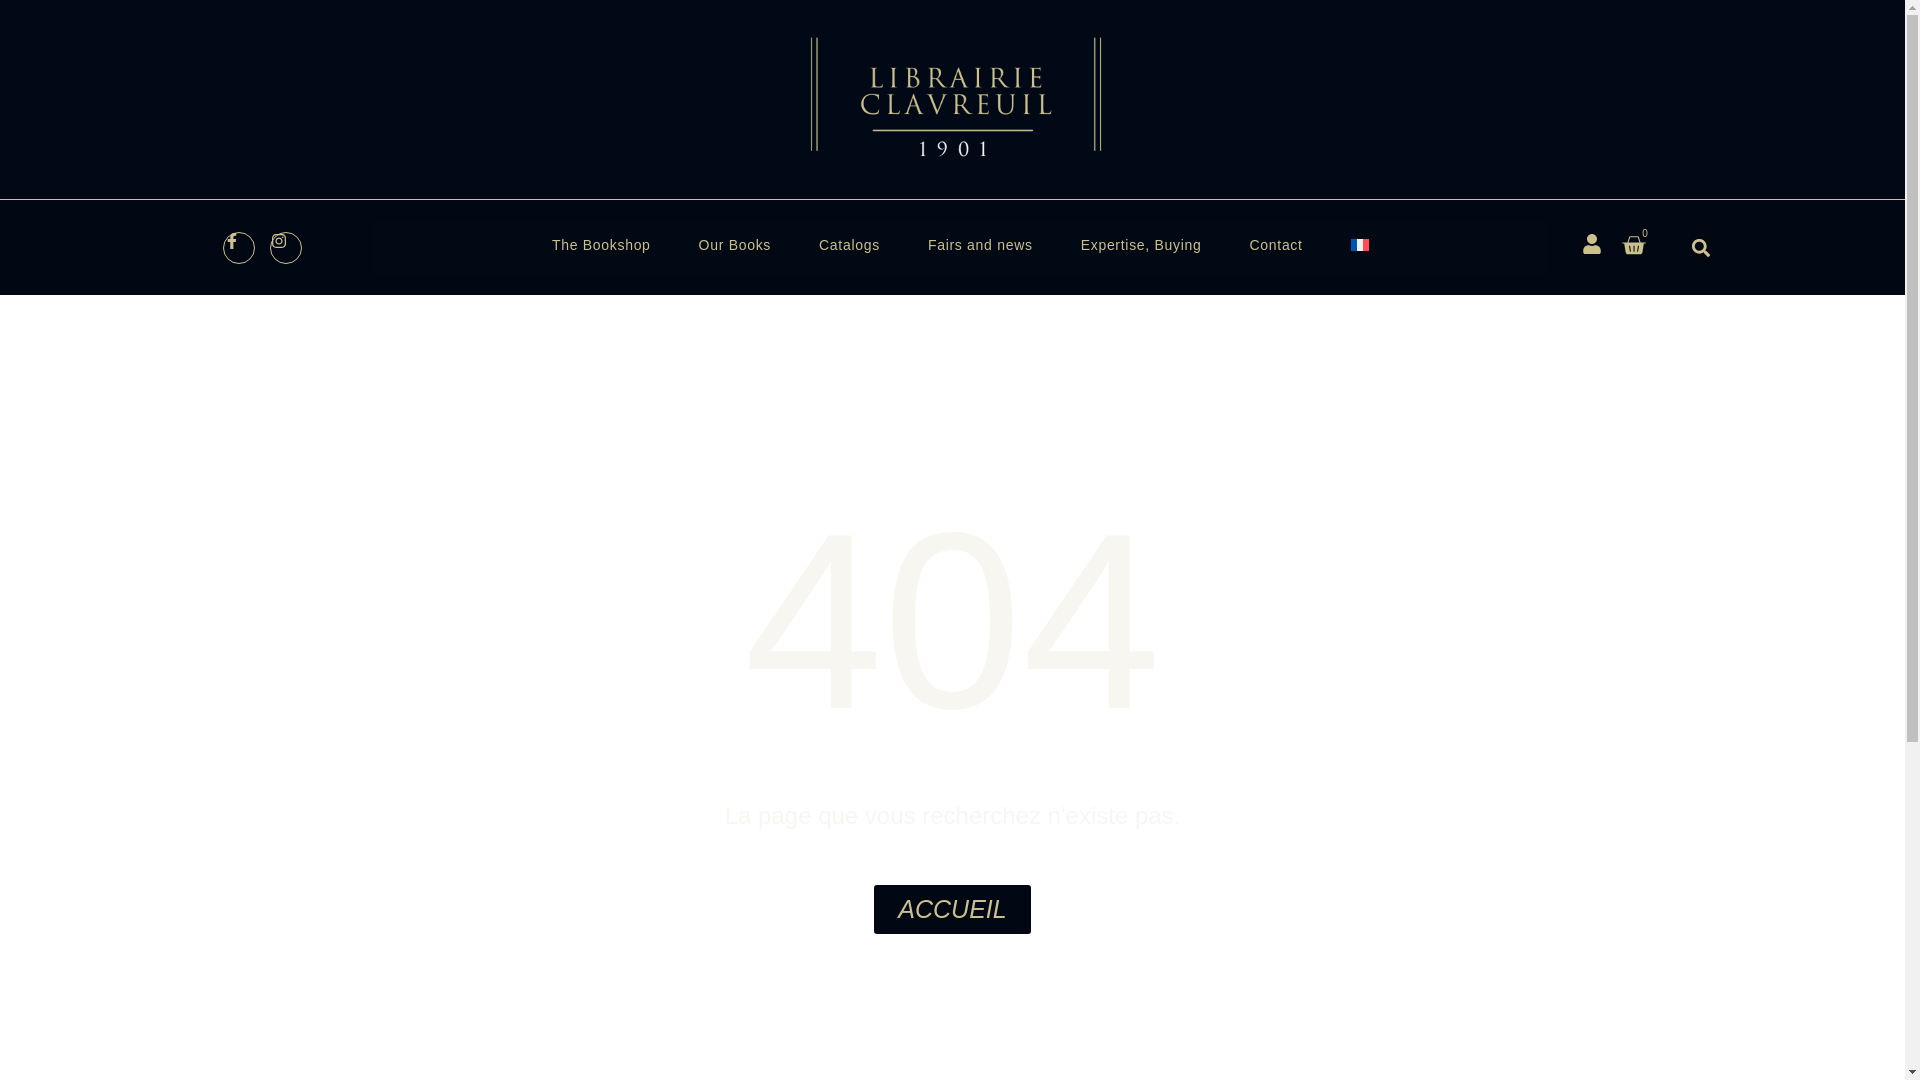 This screenshot has height=1080, width=1920. I want to click on 0, so click(1634, 248).